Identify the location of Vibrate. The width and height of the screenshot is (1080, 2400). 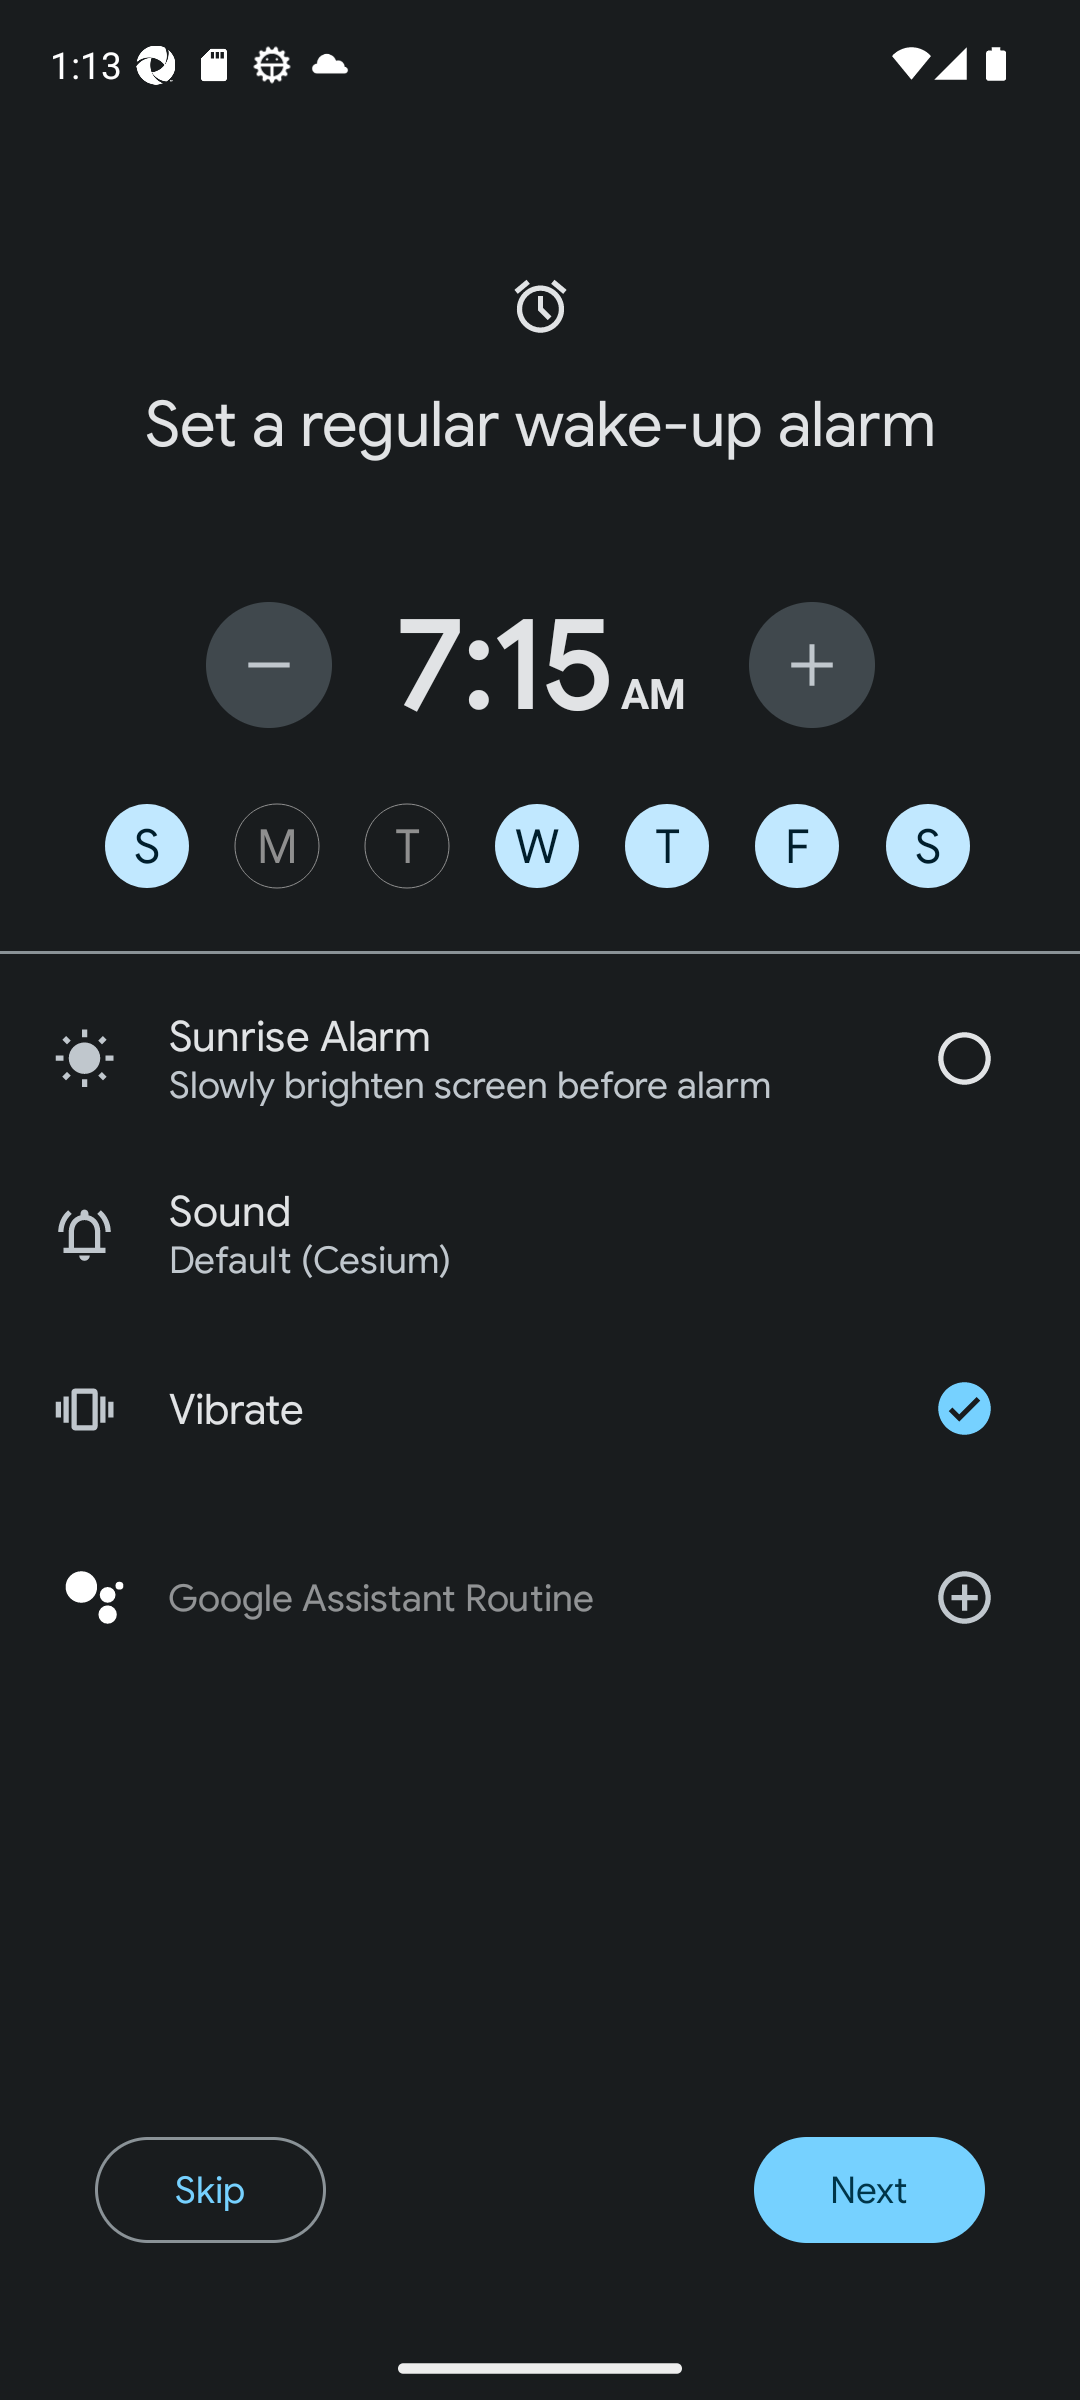
(540, 1408).